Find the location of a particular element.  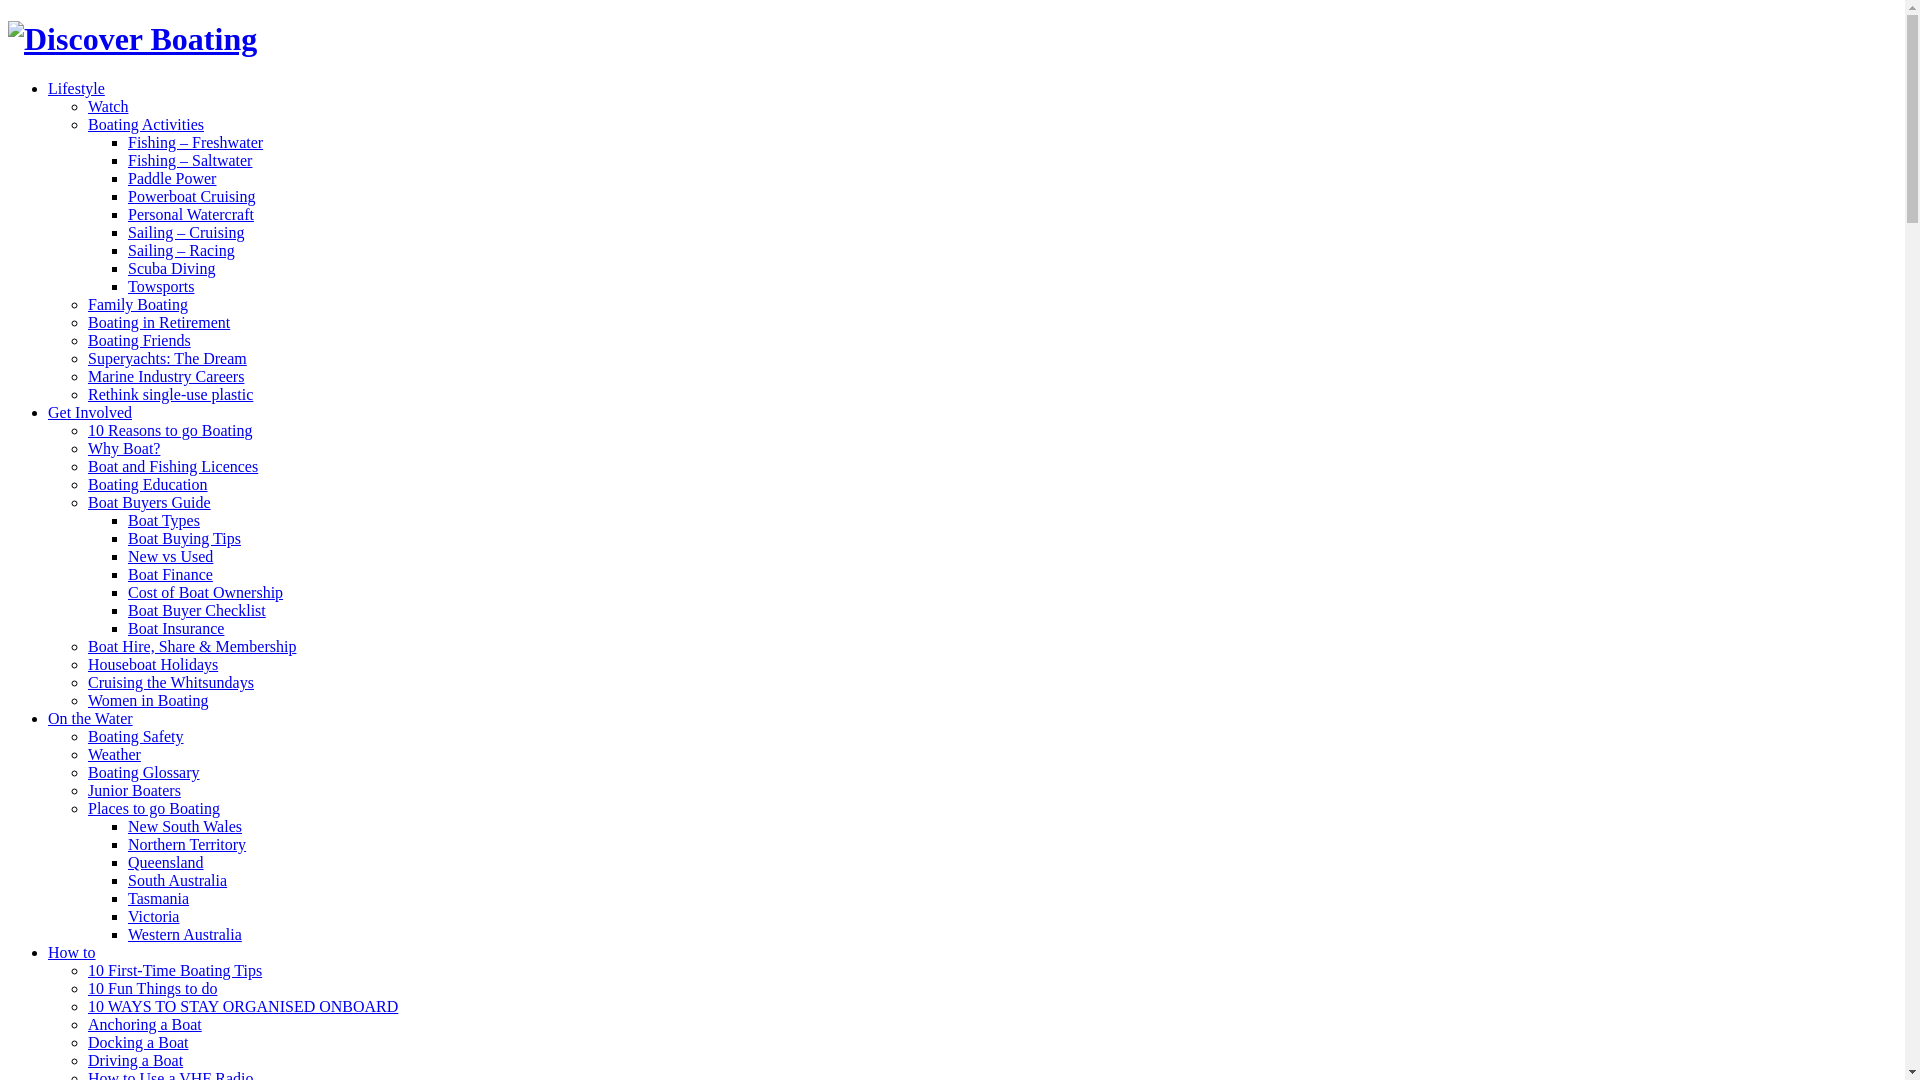

Boat Hire, Share & Membership is located at coordinates (192, 646).